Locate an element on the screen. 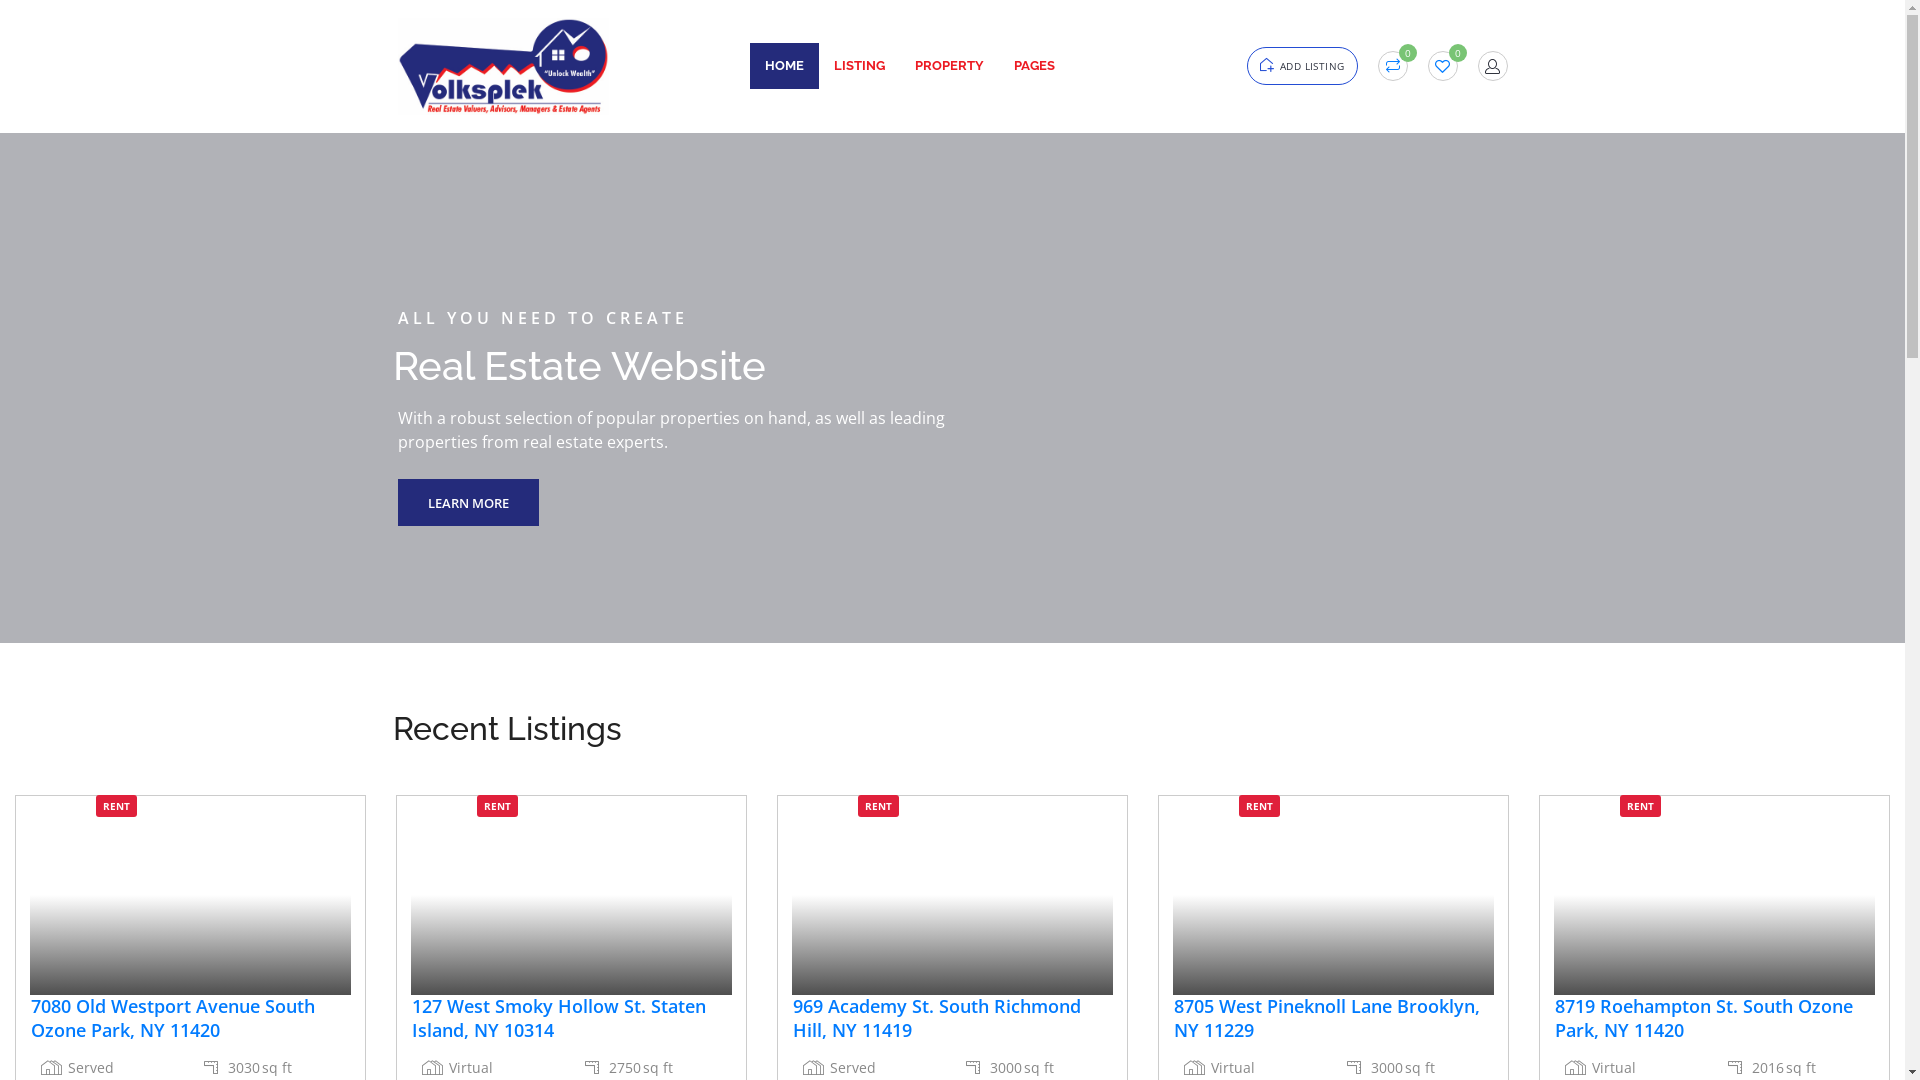 The width and height of the screenshot is (1920, 1080). PROPERTY is located at coordinates (949, 66).